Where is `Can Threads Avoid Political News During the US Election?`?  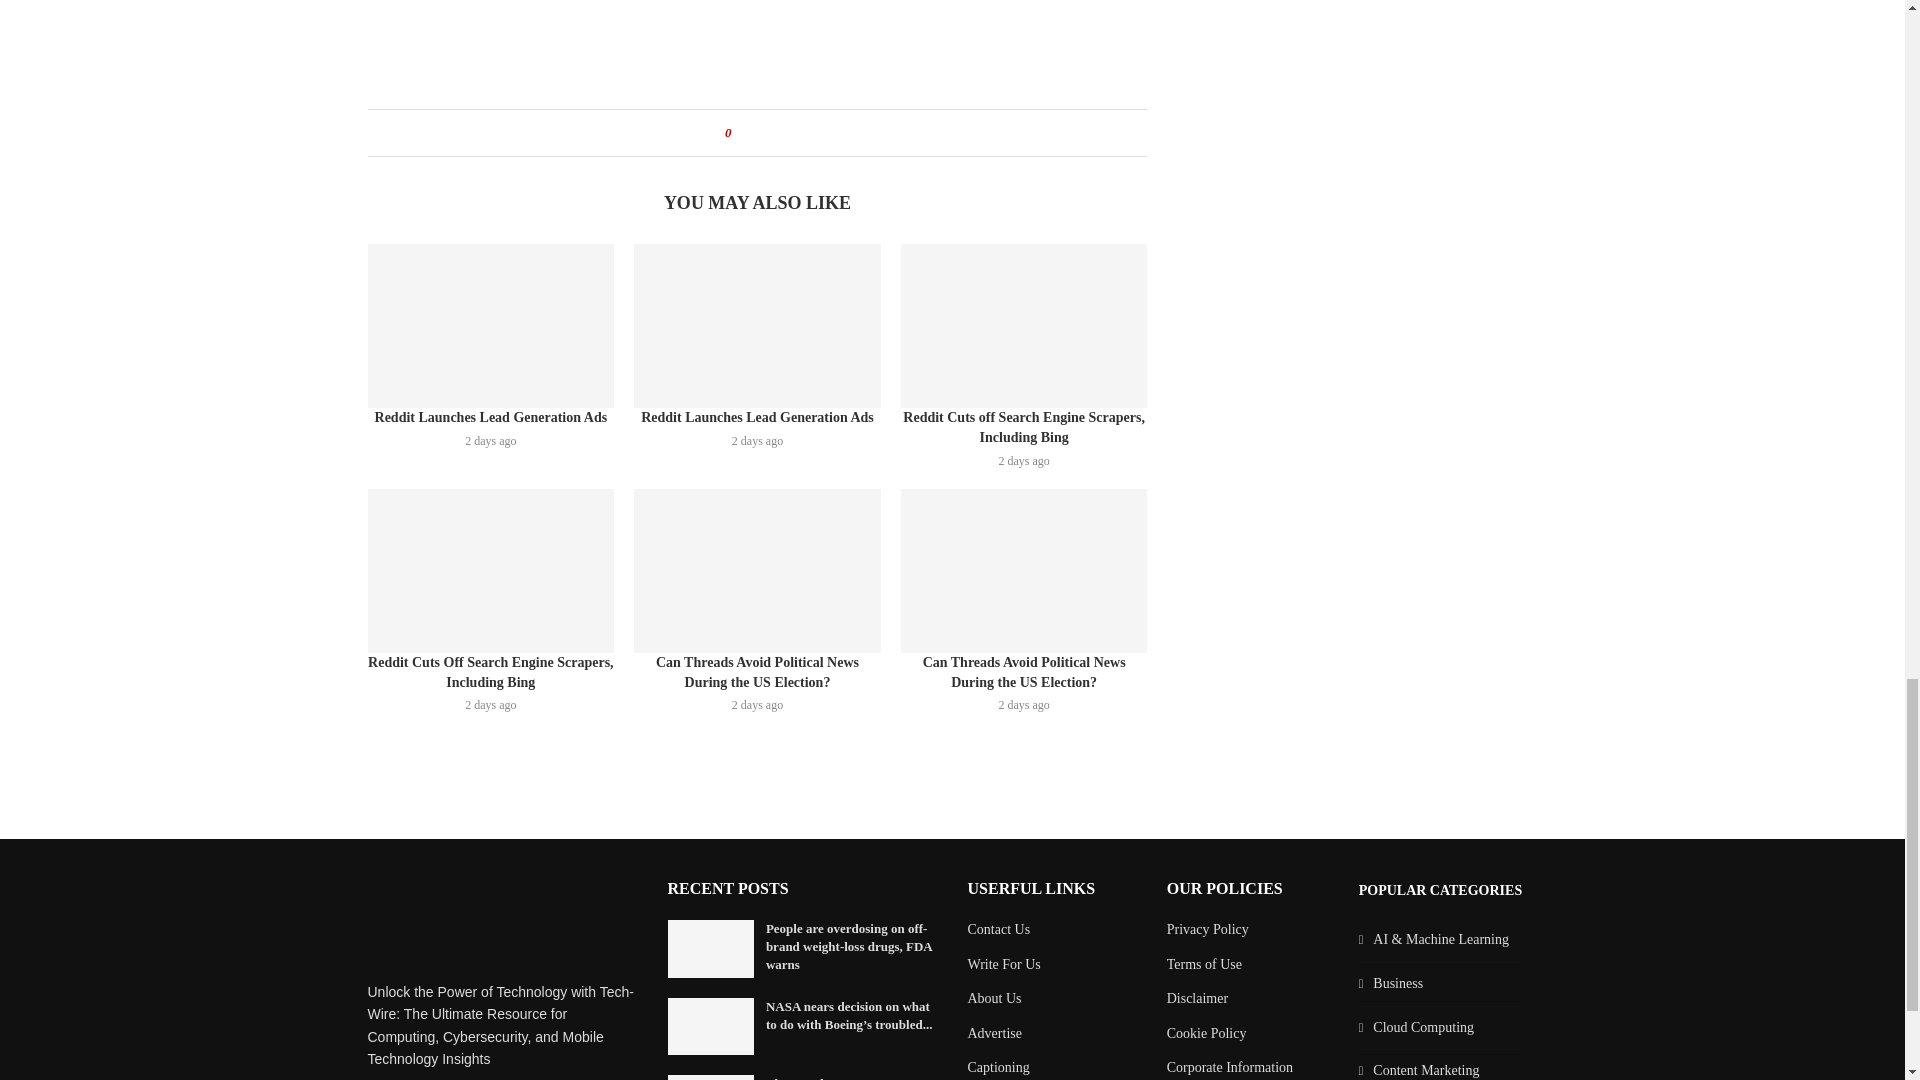 Can Threads Avoid Political News During the US Election? is located at coordinates (1024, 571).